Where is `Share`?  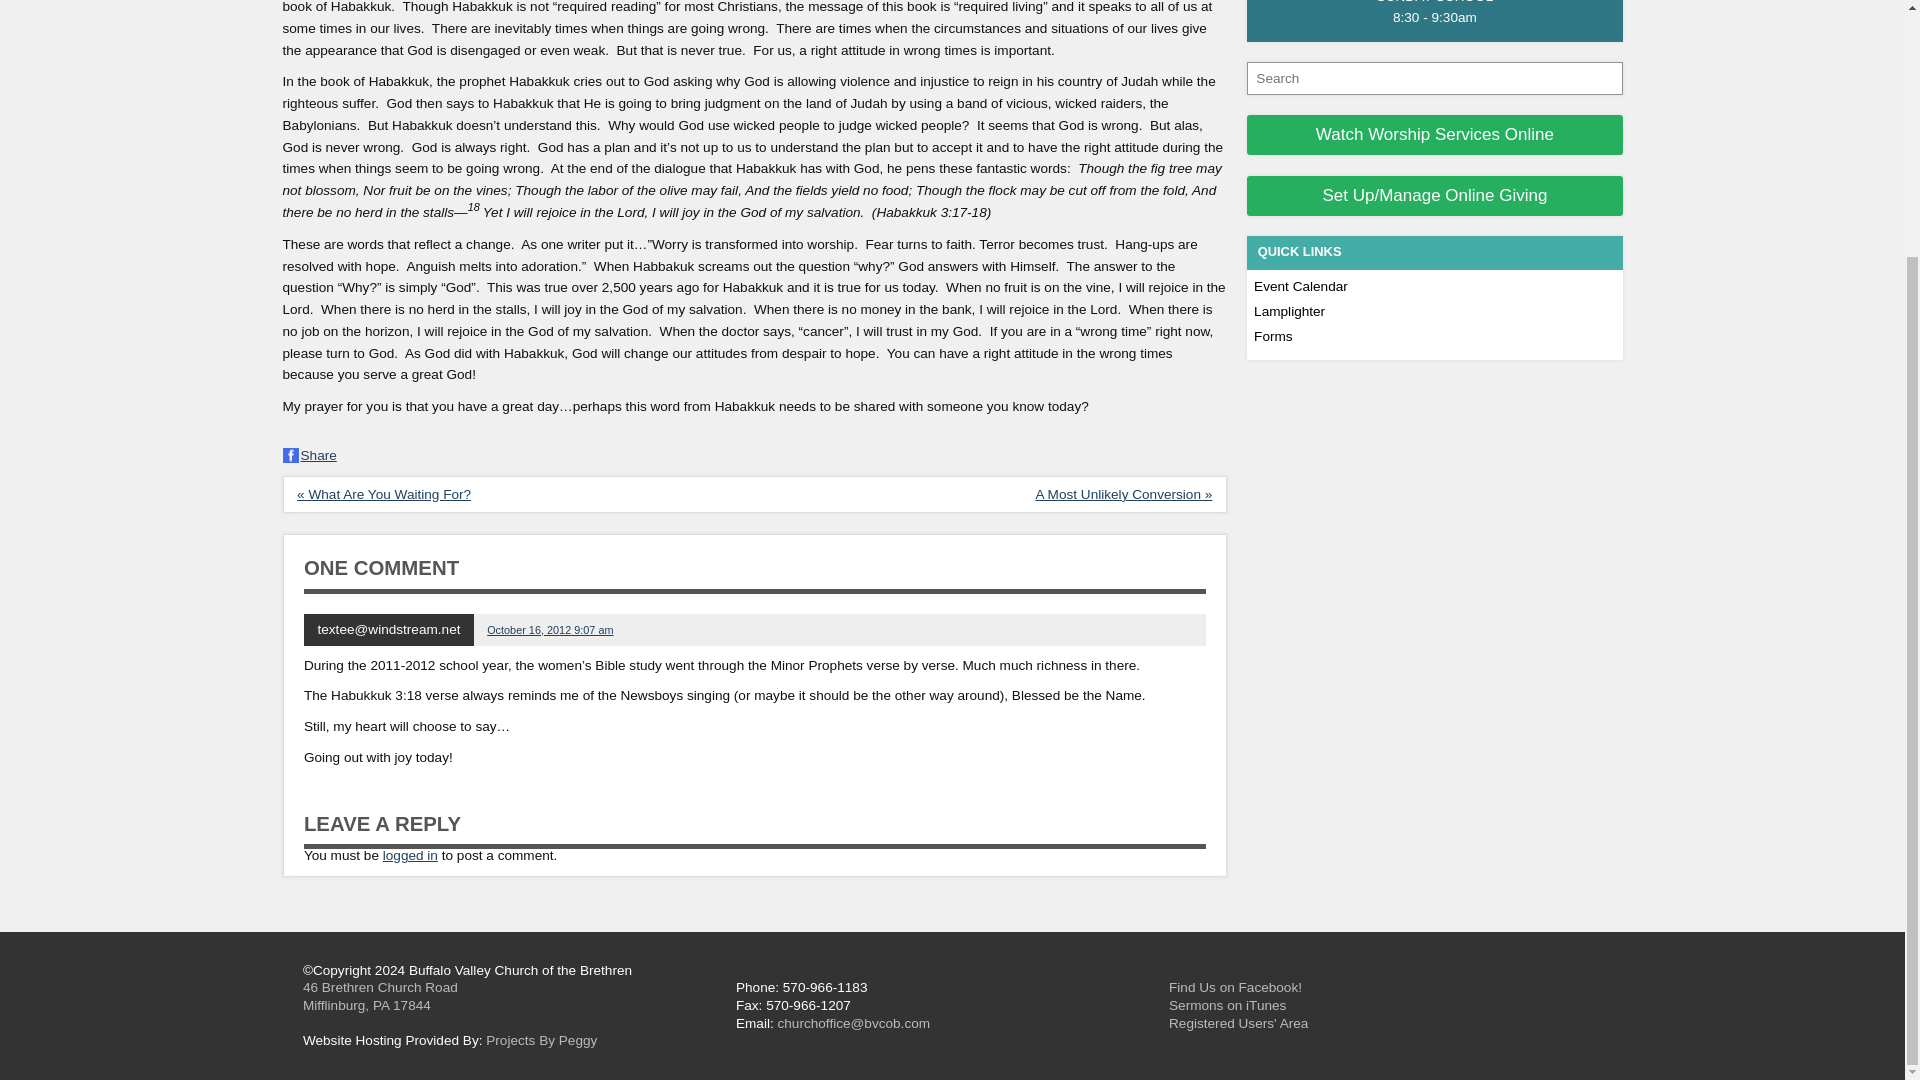
Share is located at coordinates (309, 456).